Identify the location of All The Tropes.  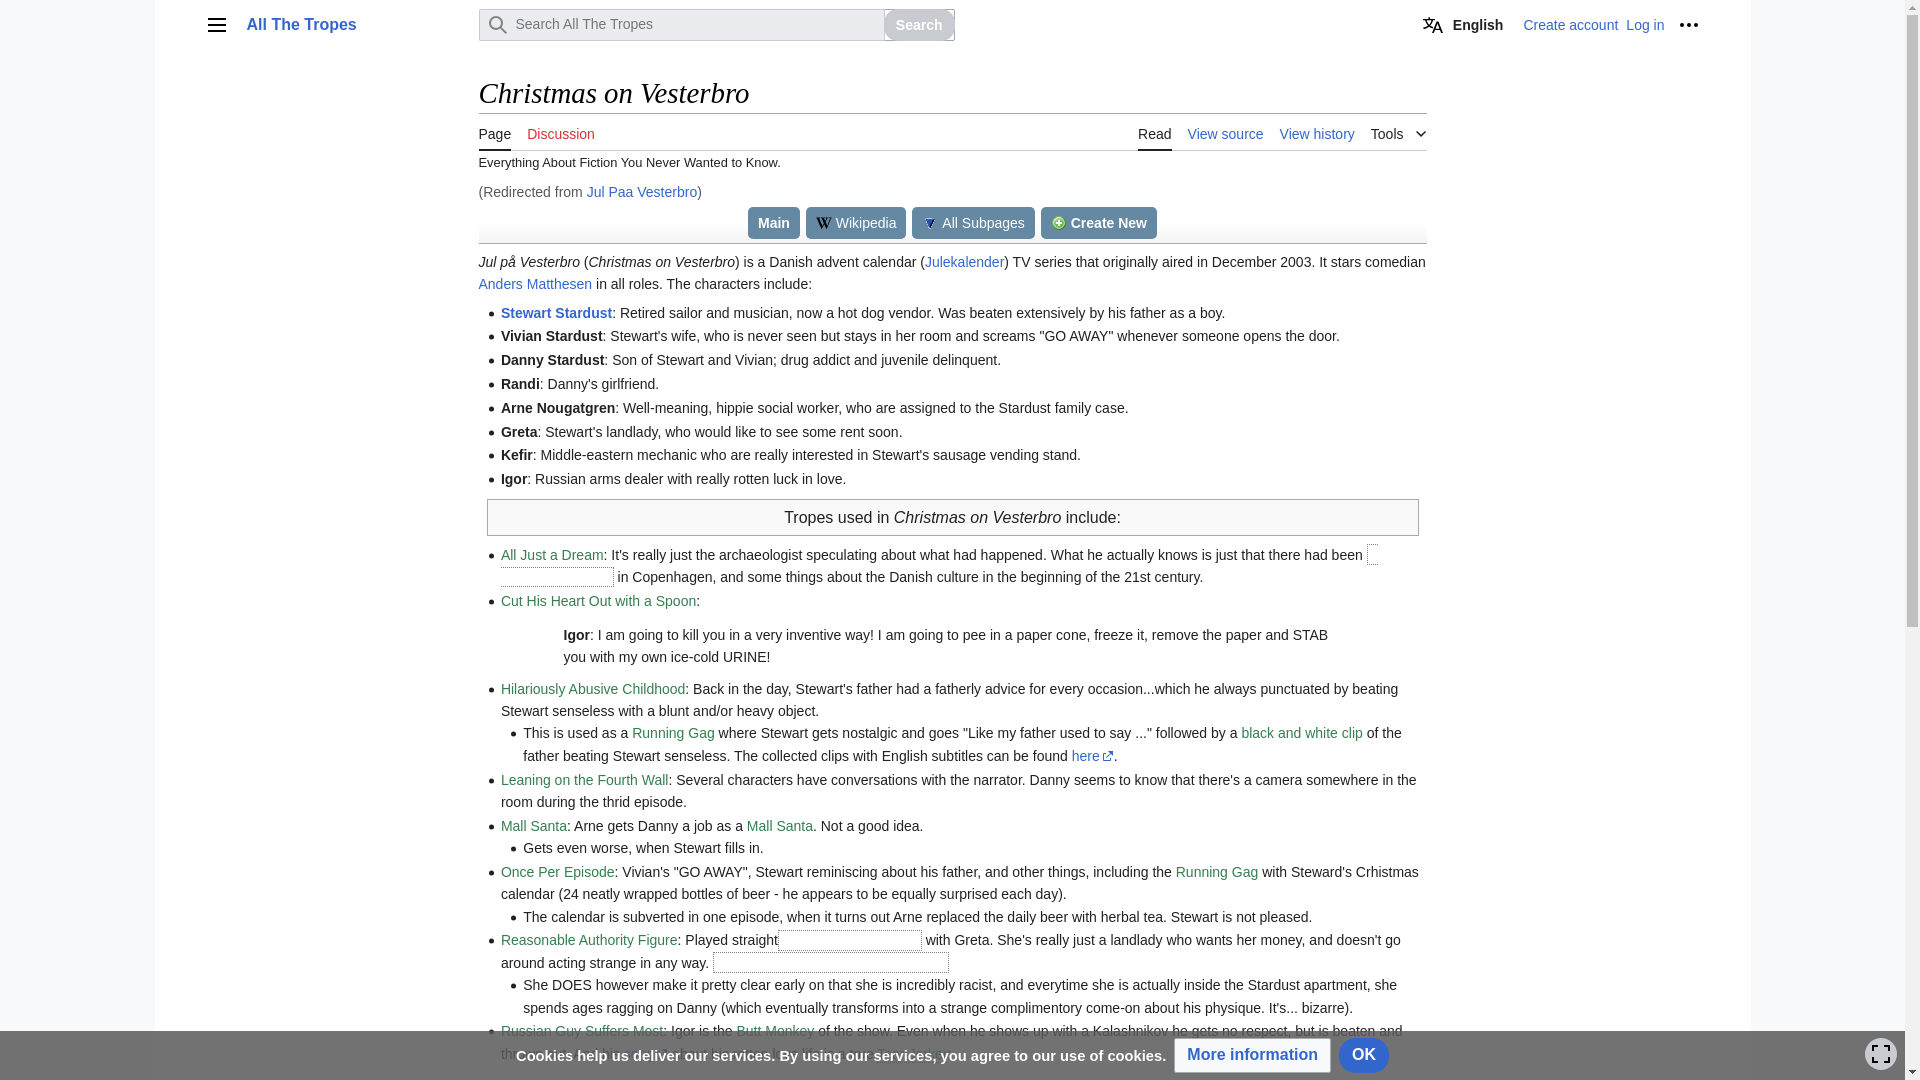
(356, 24).